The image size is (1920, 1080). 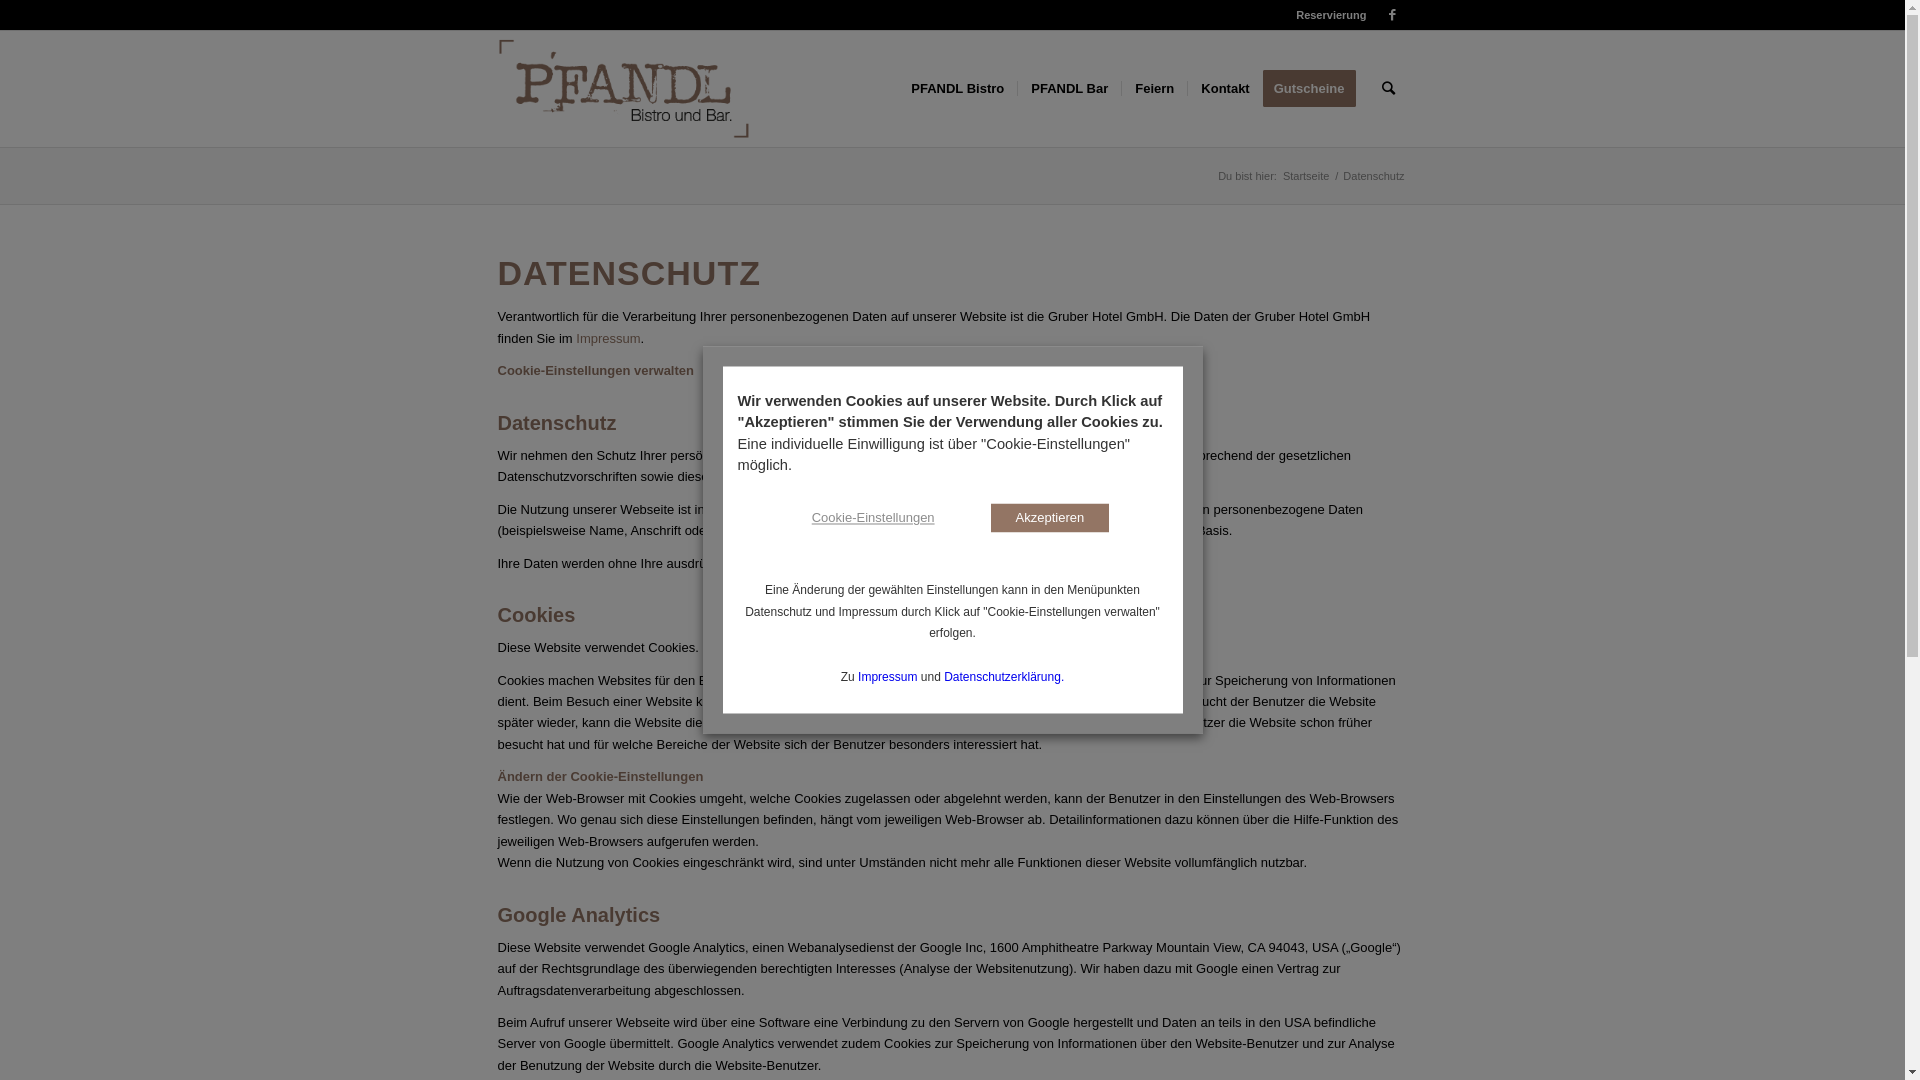 I want to click on Startseite, so click(x=1306, y=176).